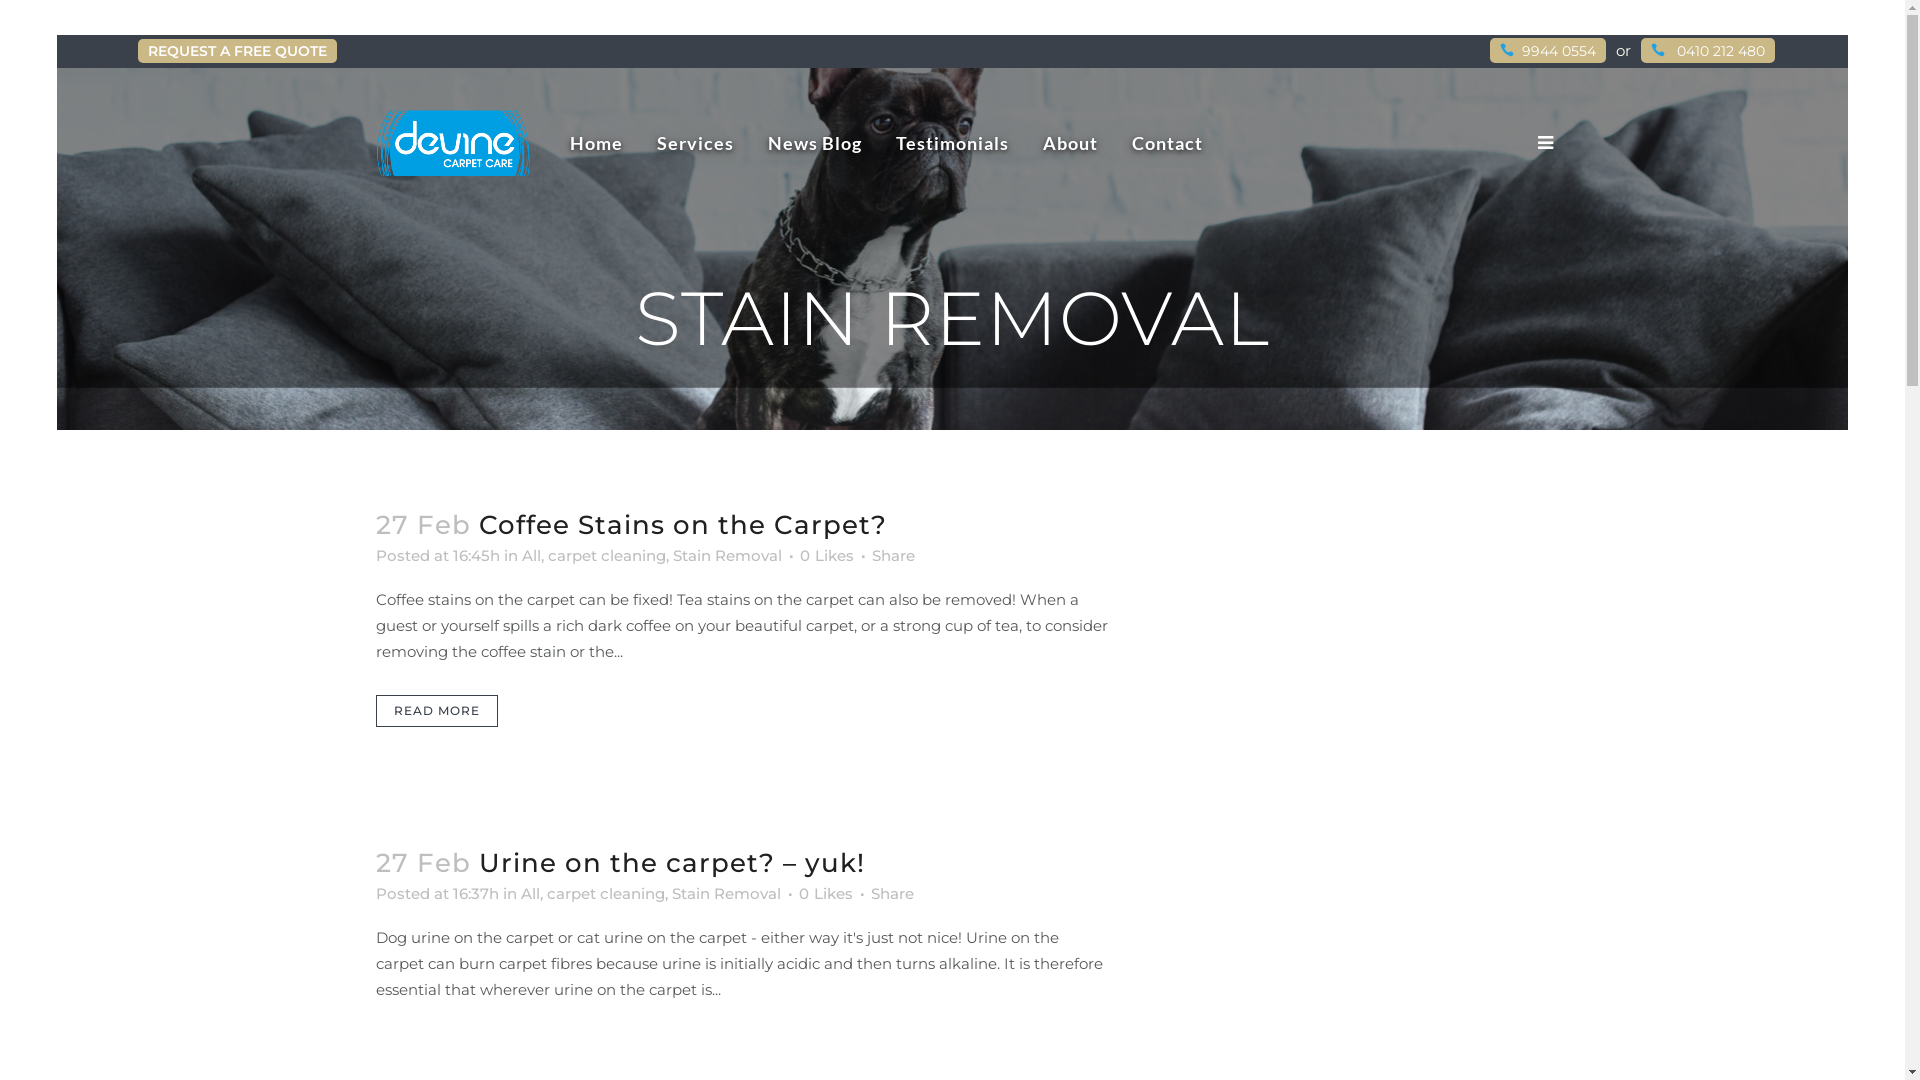 The height and width of the screenshot is (1080, 1920). I want to click on Share, so click(894, 556).